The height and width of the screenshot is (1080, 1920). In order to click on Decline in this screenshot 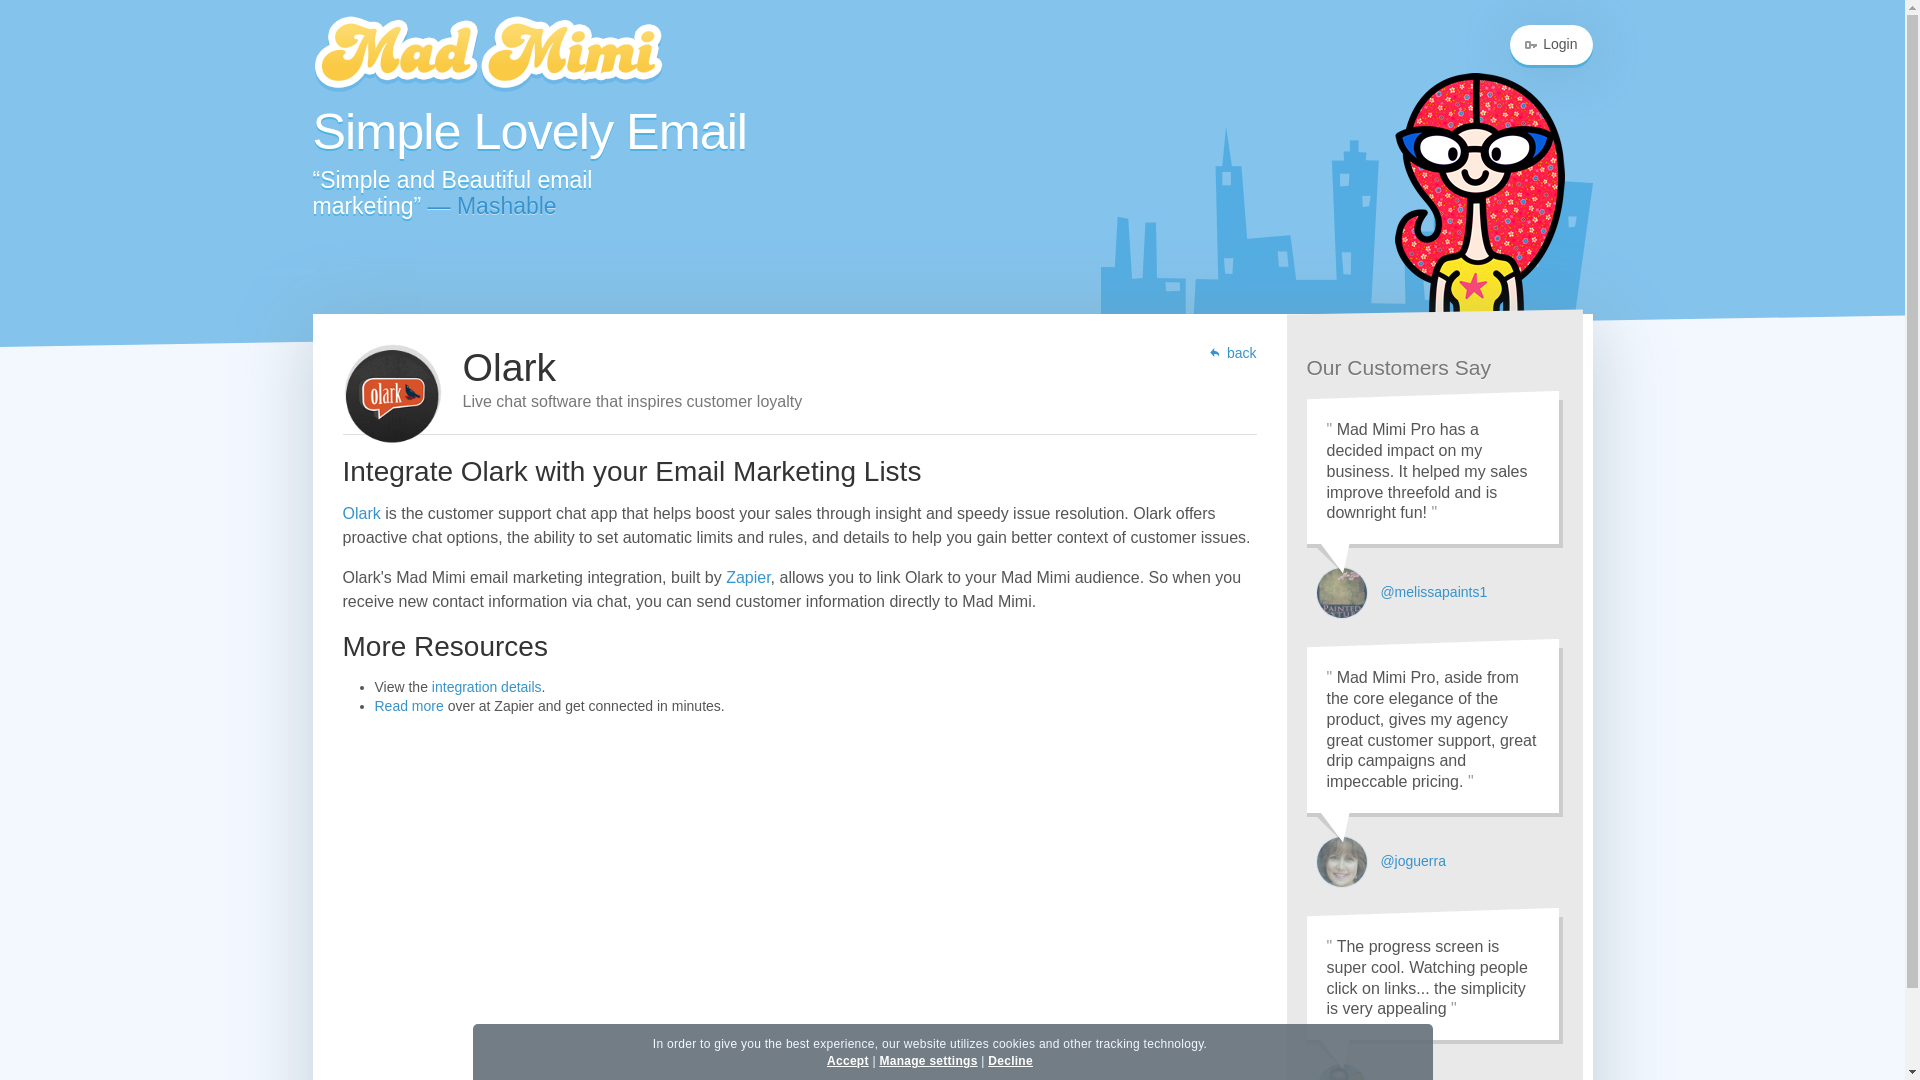, I will do `click(1010, 1061)`.